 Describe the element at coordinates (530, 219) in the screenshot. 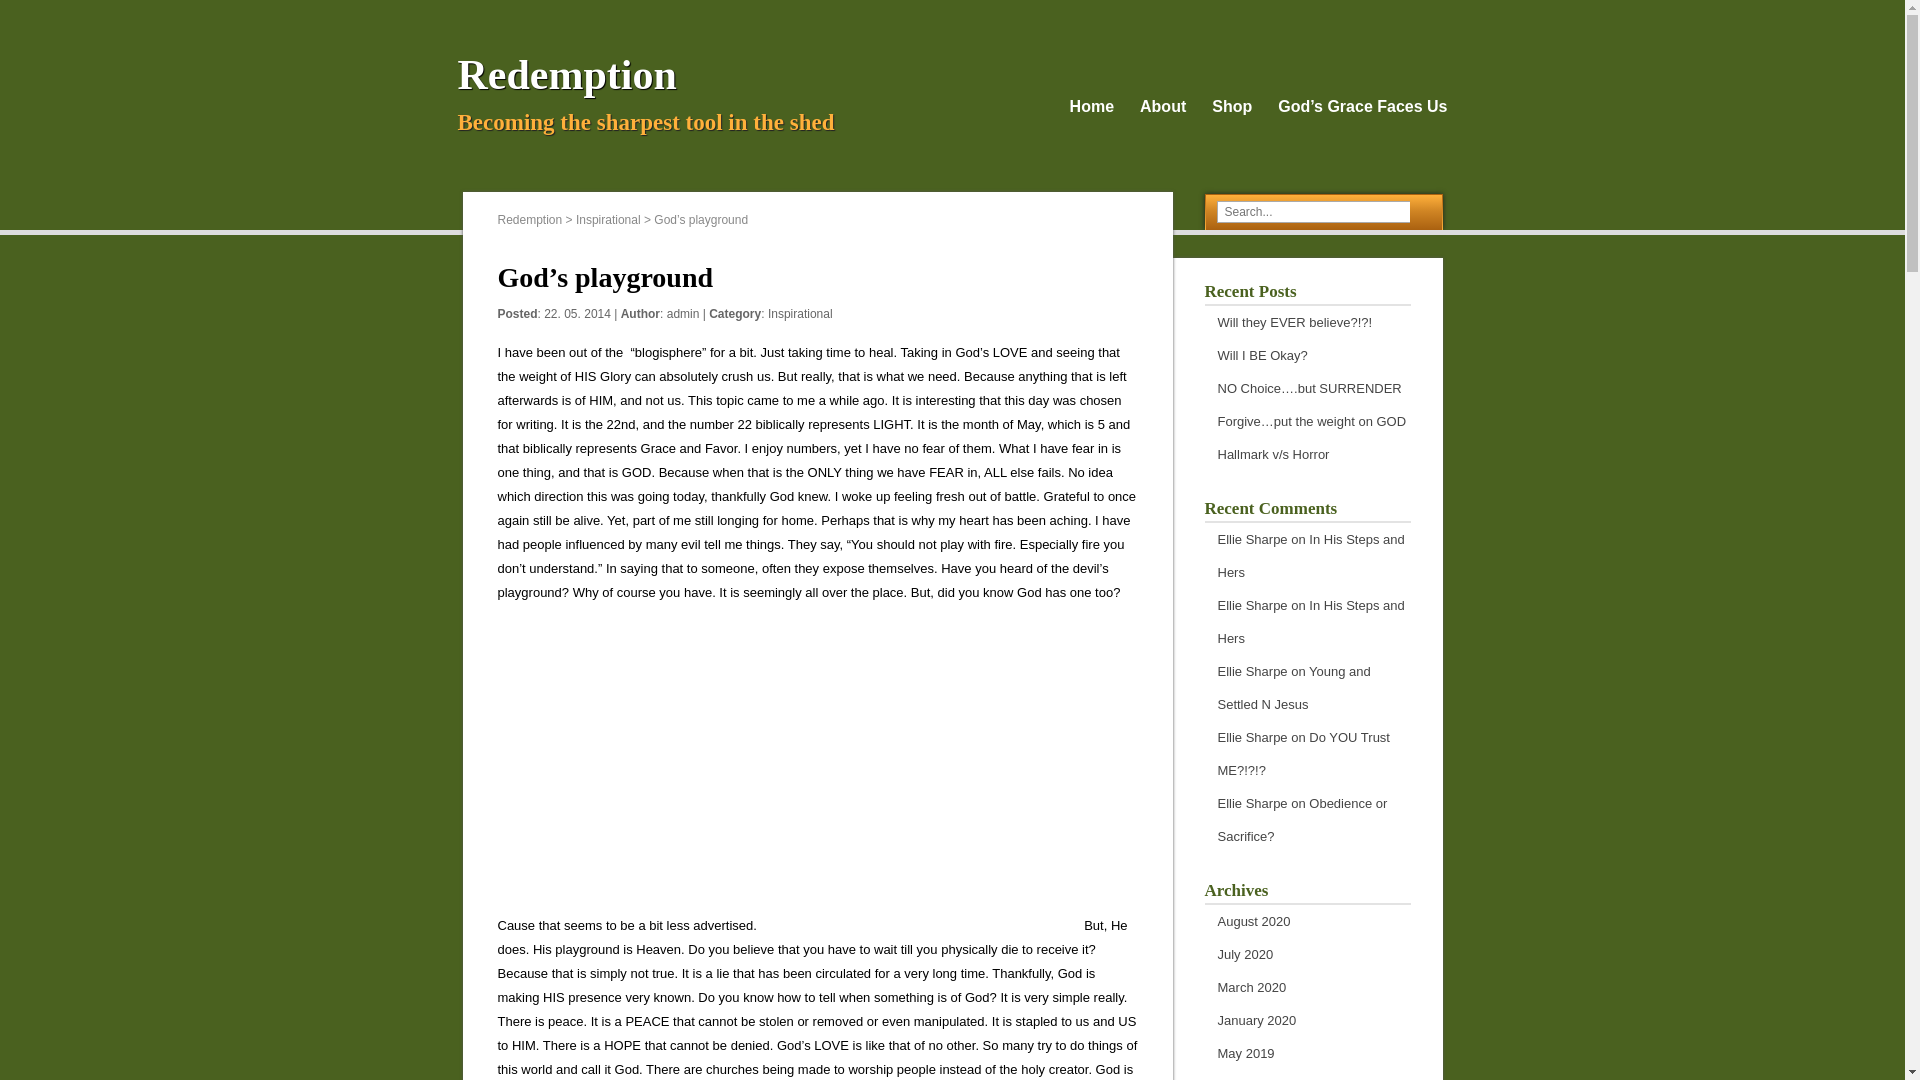

I see `Go to Redemption.` at that location.